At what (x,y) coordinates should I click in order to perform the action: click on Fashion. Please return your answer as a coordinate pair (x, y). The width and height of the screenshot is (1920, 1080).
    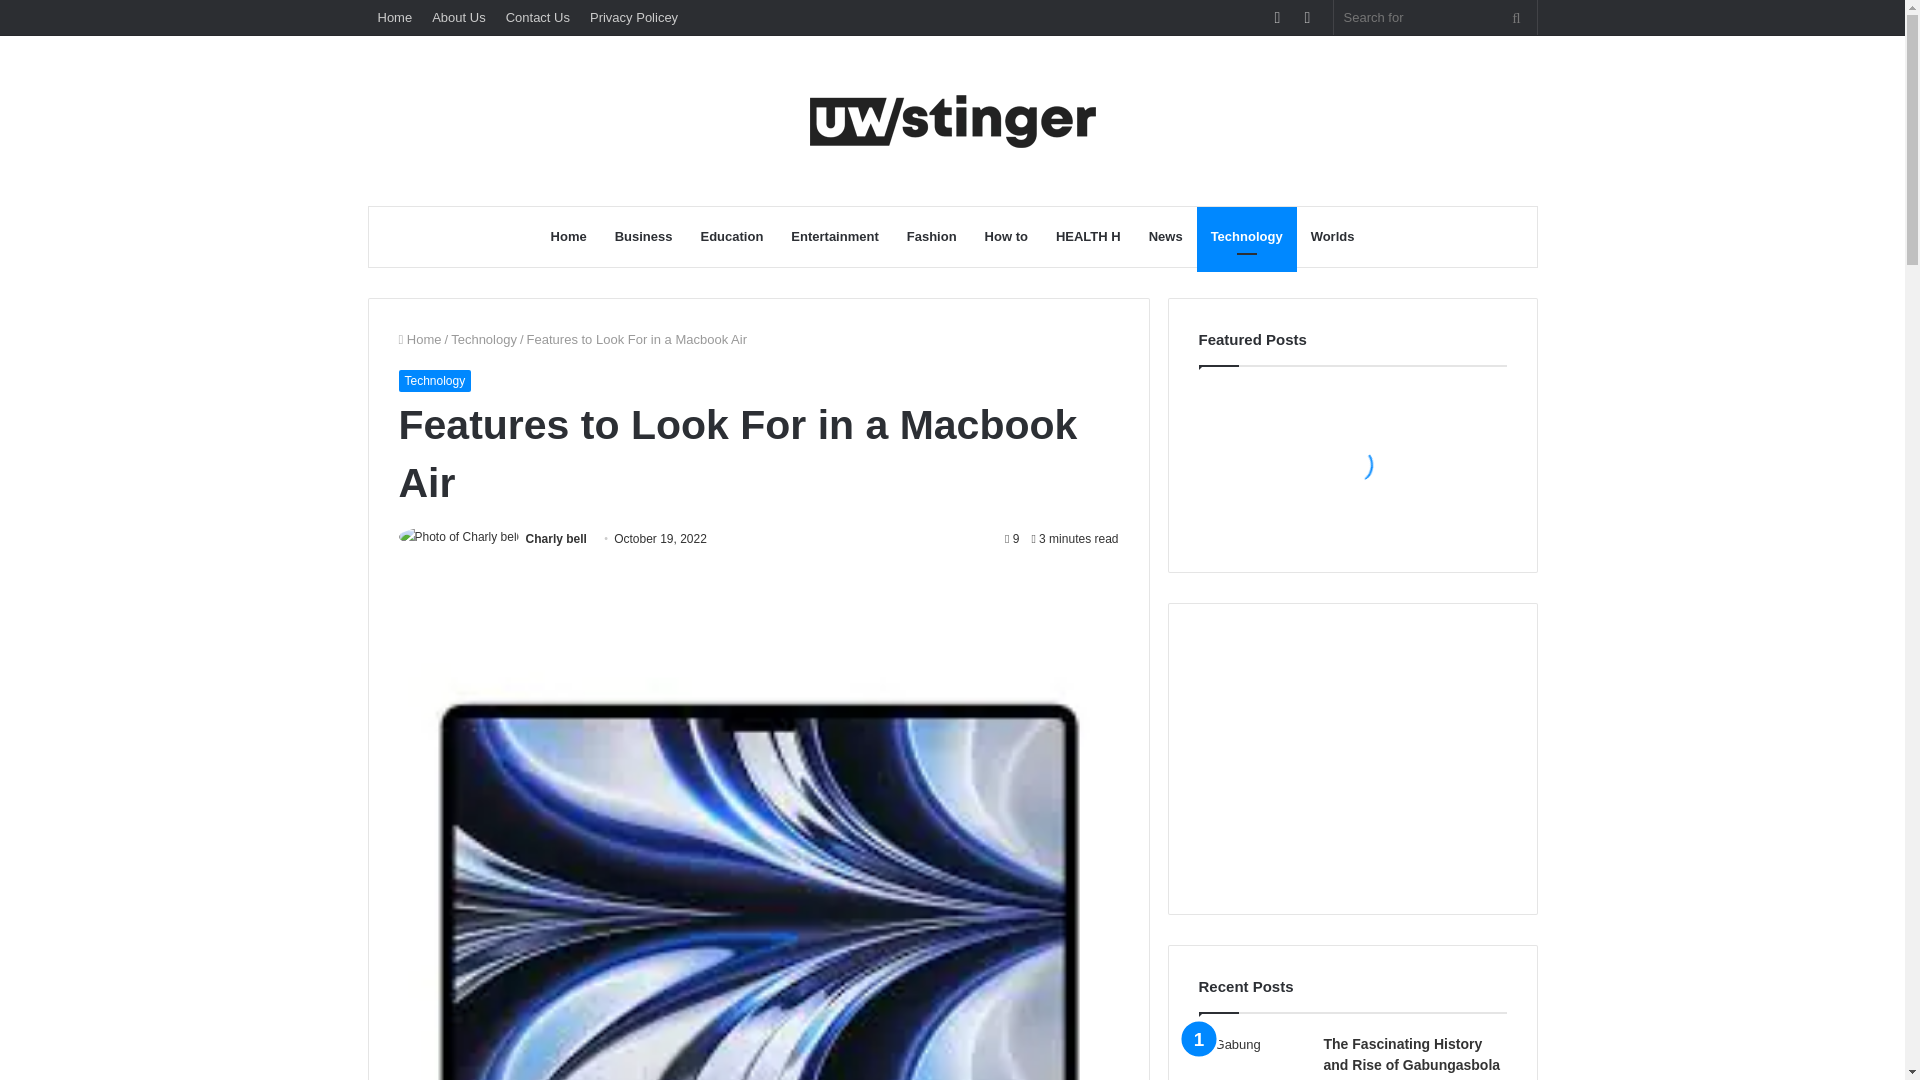
    Looking at the image, I should click on (932, 236).